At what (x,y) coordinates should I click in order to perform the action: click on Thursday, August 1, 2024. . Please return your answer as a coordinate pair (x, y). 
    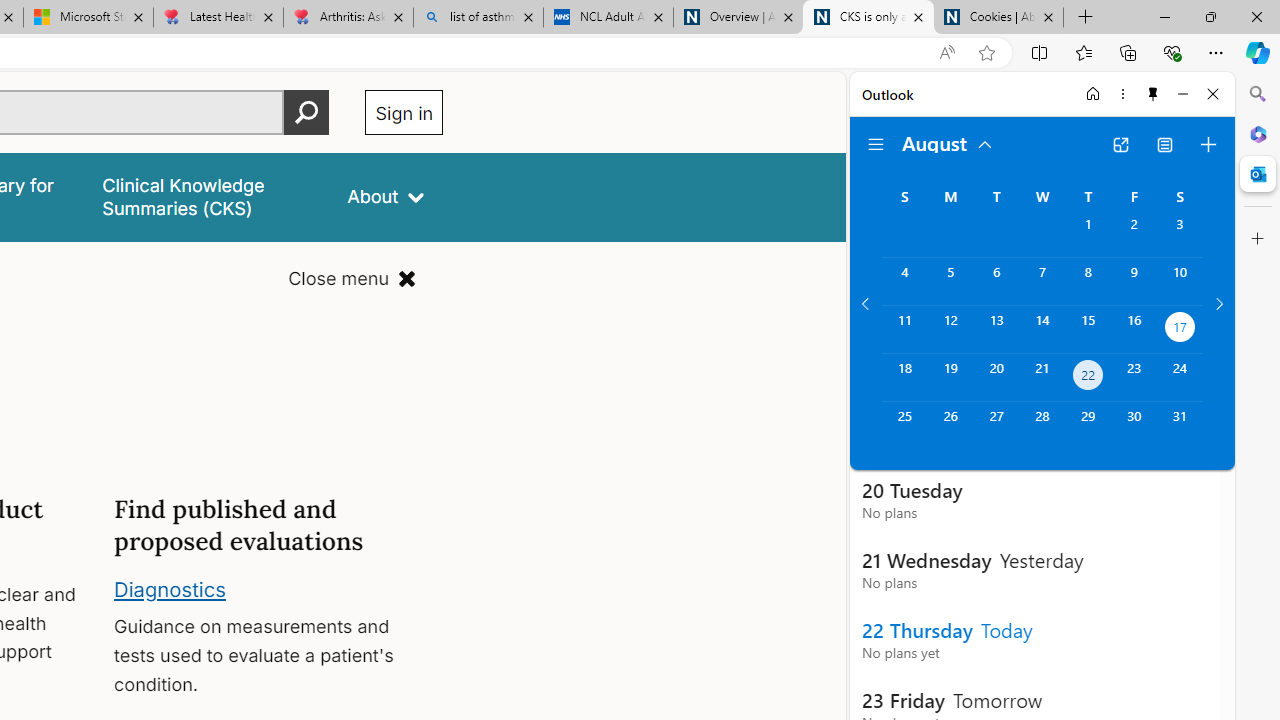
    Looking at the image, I should click on (1088, 234).